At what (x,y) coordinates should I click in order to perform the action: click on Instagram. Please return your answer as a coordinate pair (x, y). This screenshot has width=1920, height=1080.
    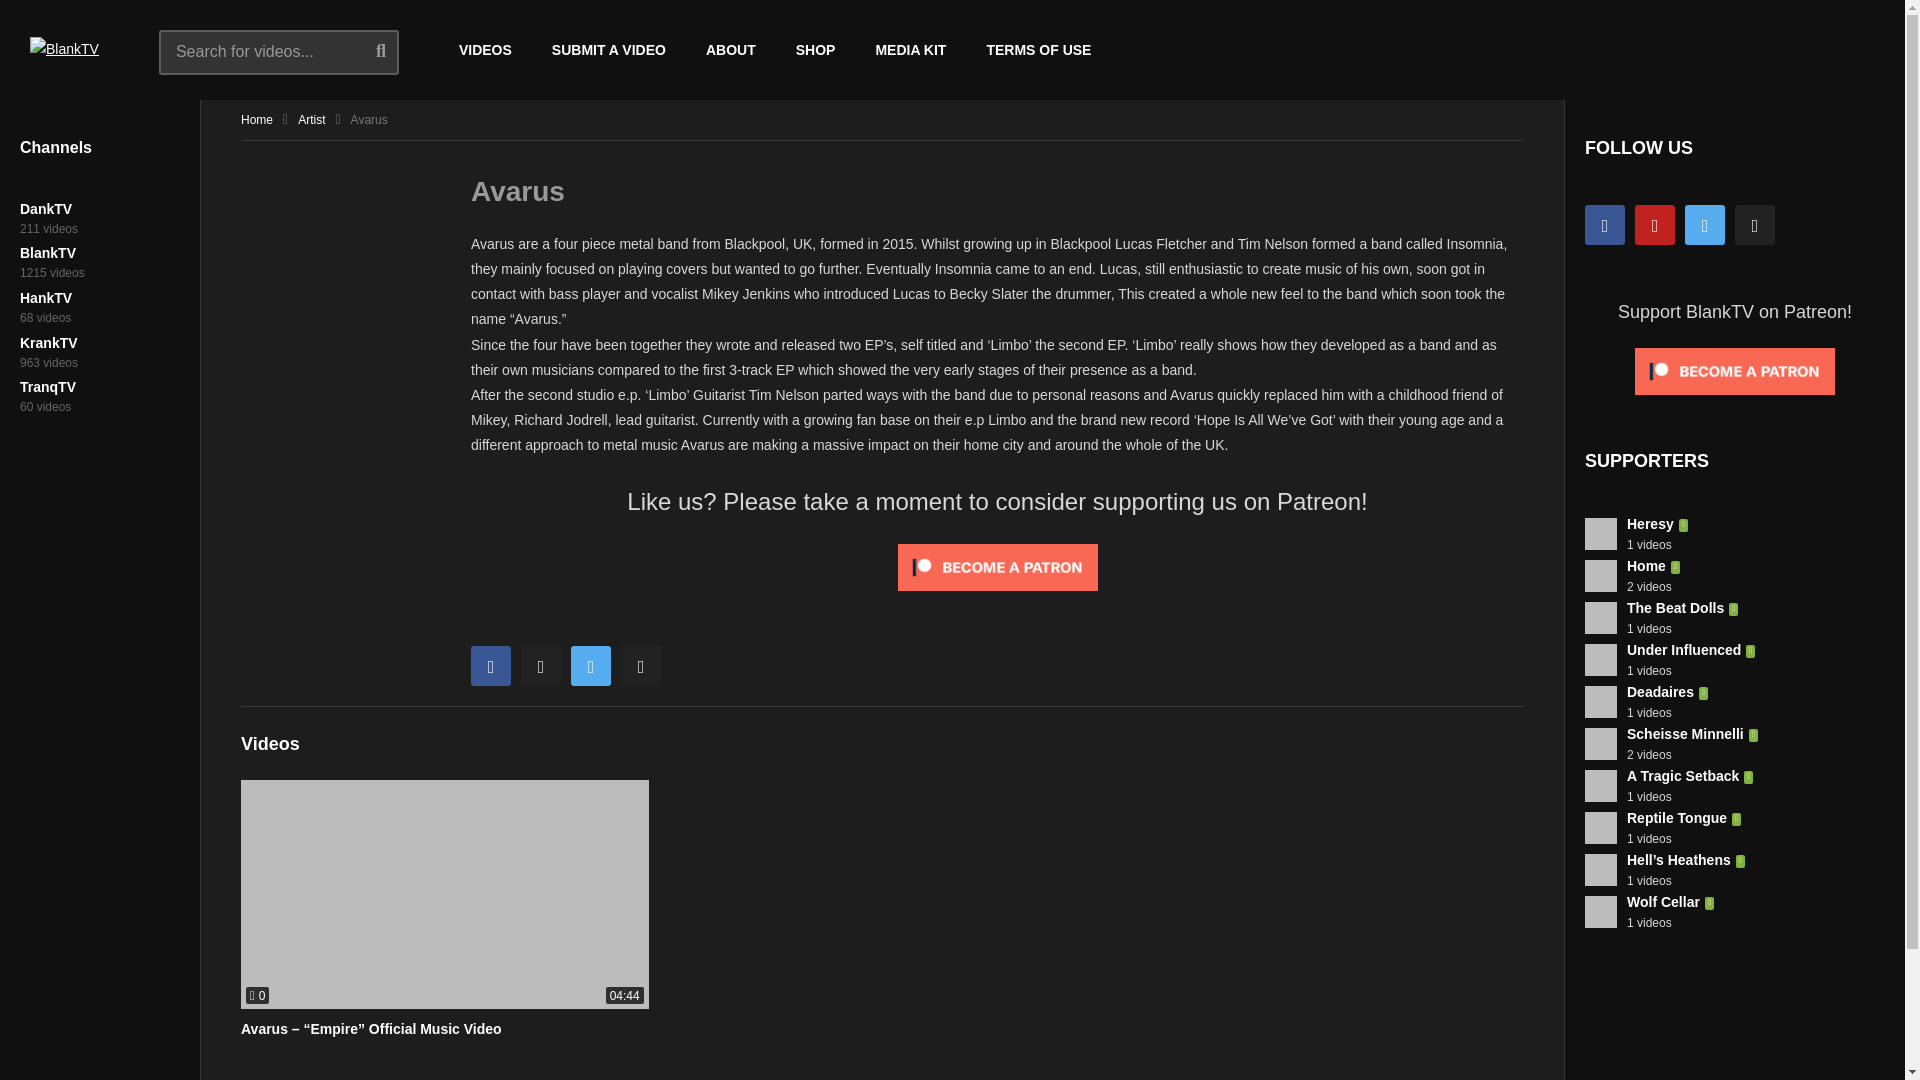
    Looking at the image, I should click on (540, 665).